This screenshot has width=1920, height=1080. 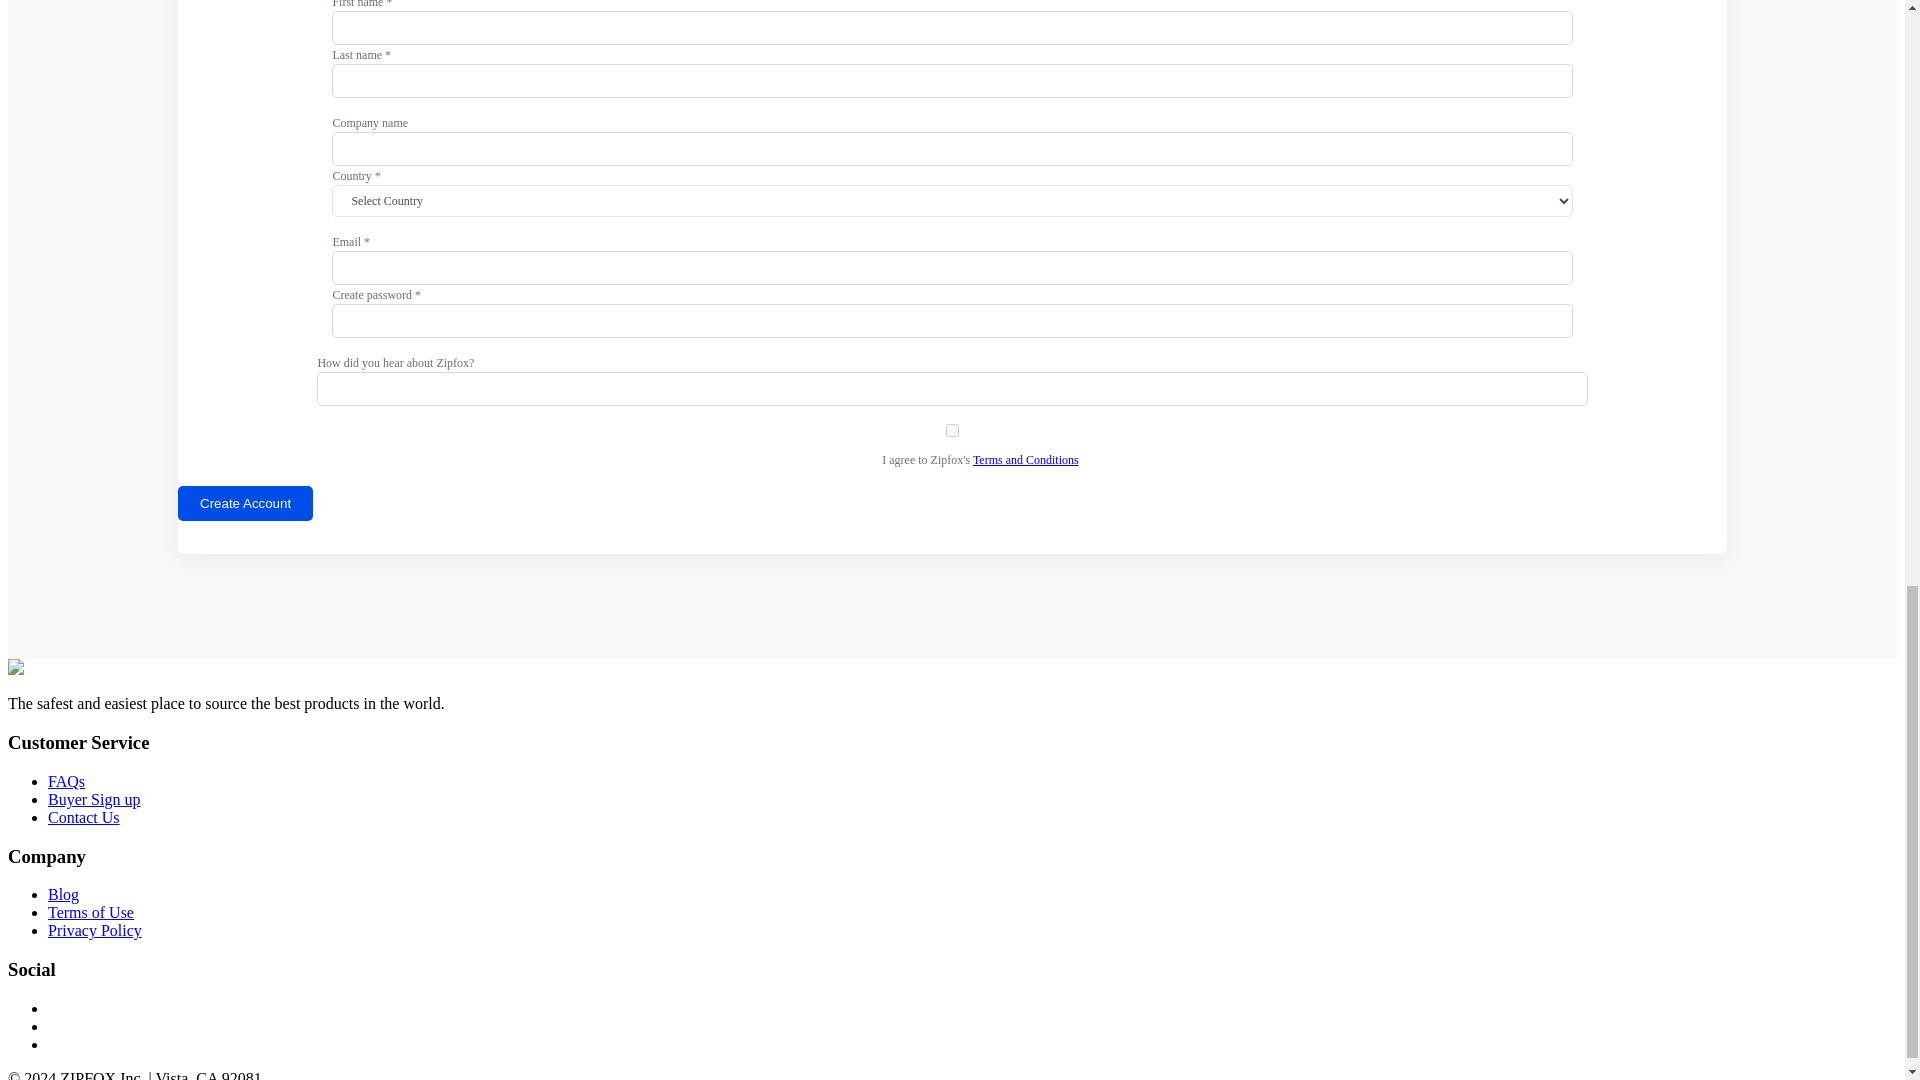 I want to click on Buyer Sign up, so click(x=94, y=798).